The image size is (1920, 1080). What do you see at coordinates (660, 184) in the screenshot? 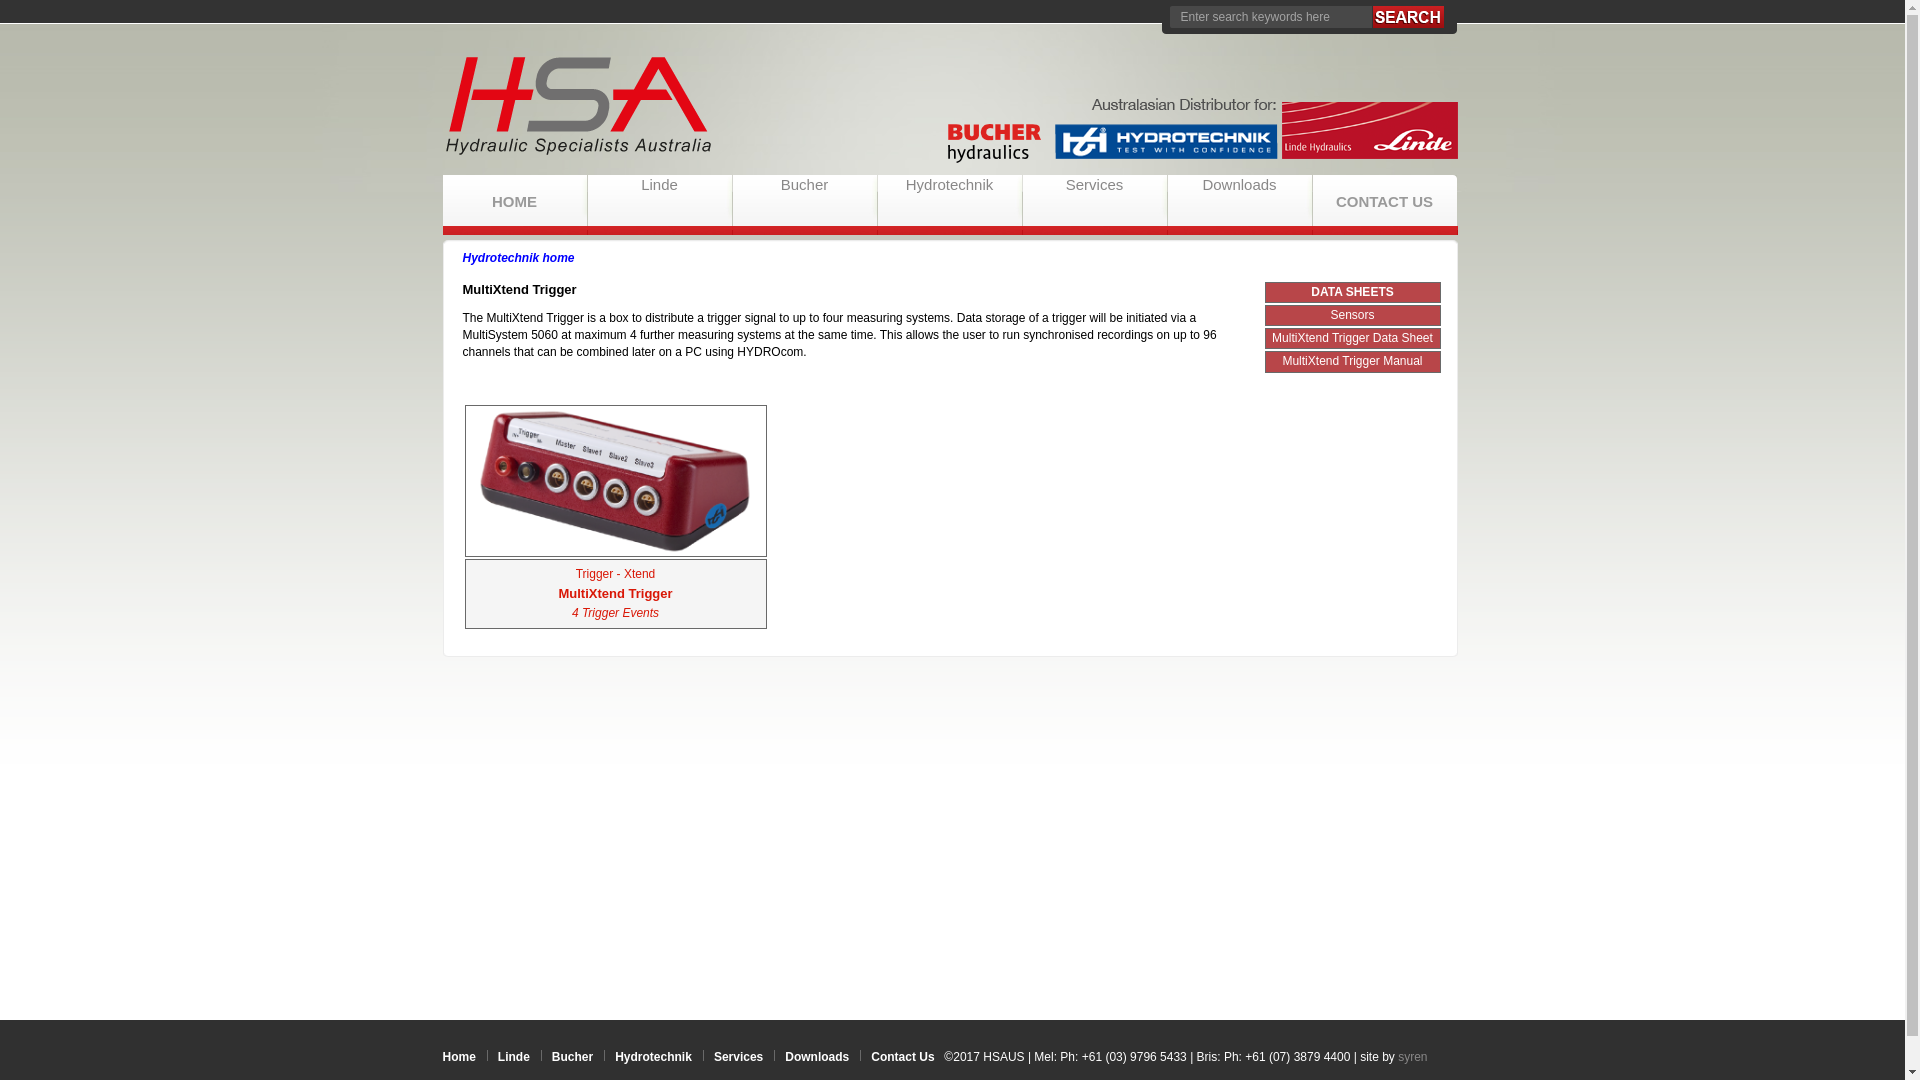
I see `Linde` at bounding box center [660, 184].